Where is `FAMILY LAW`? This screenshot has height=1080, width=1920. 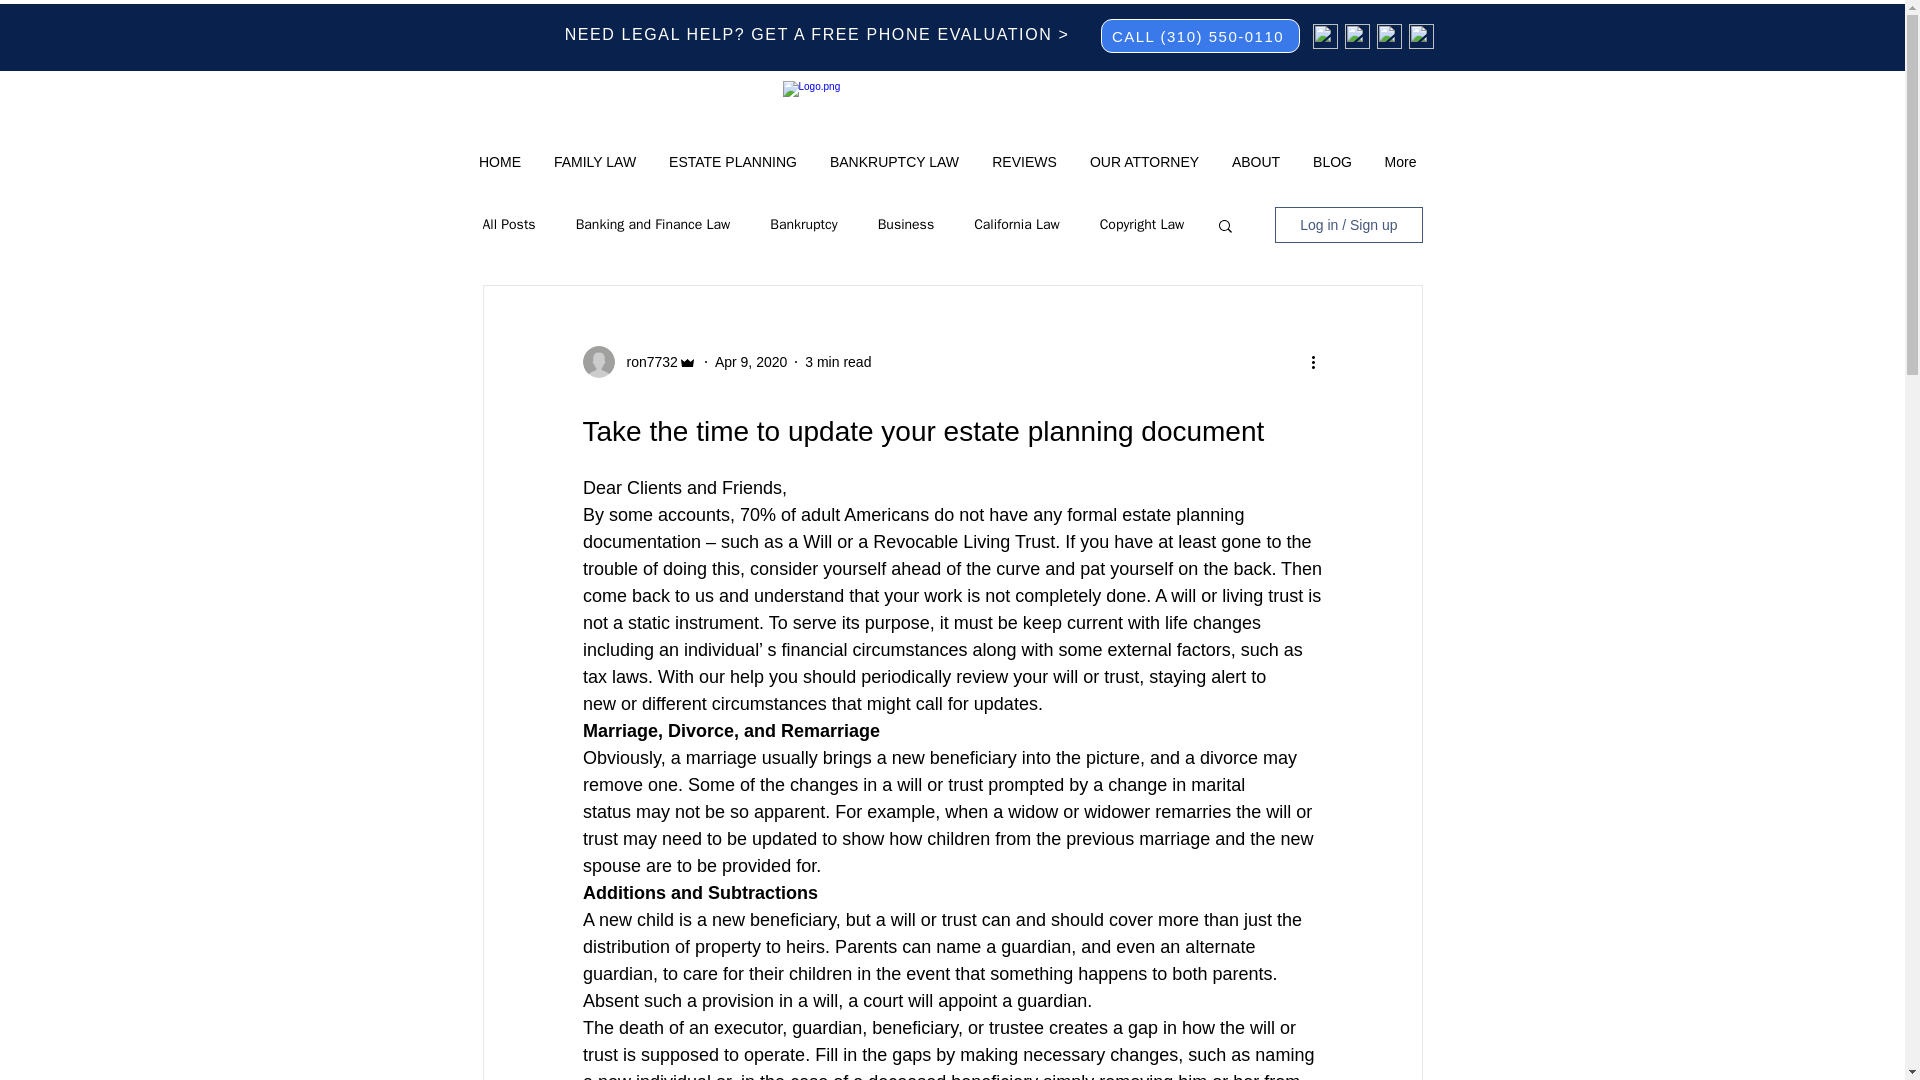
FAMILY LAW is located at coordinates (594, 162).